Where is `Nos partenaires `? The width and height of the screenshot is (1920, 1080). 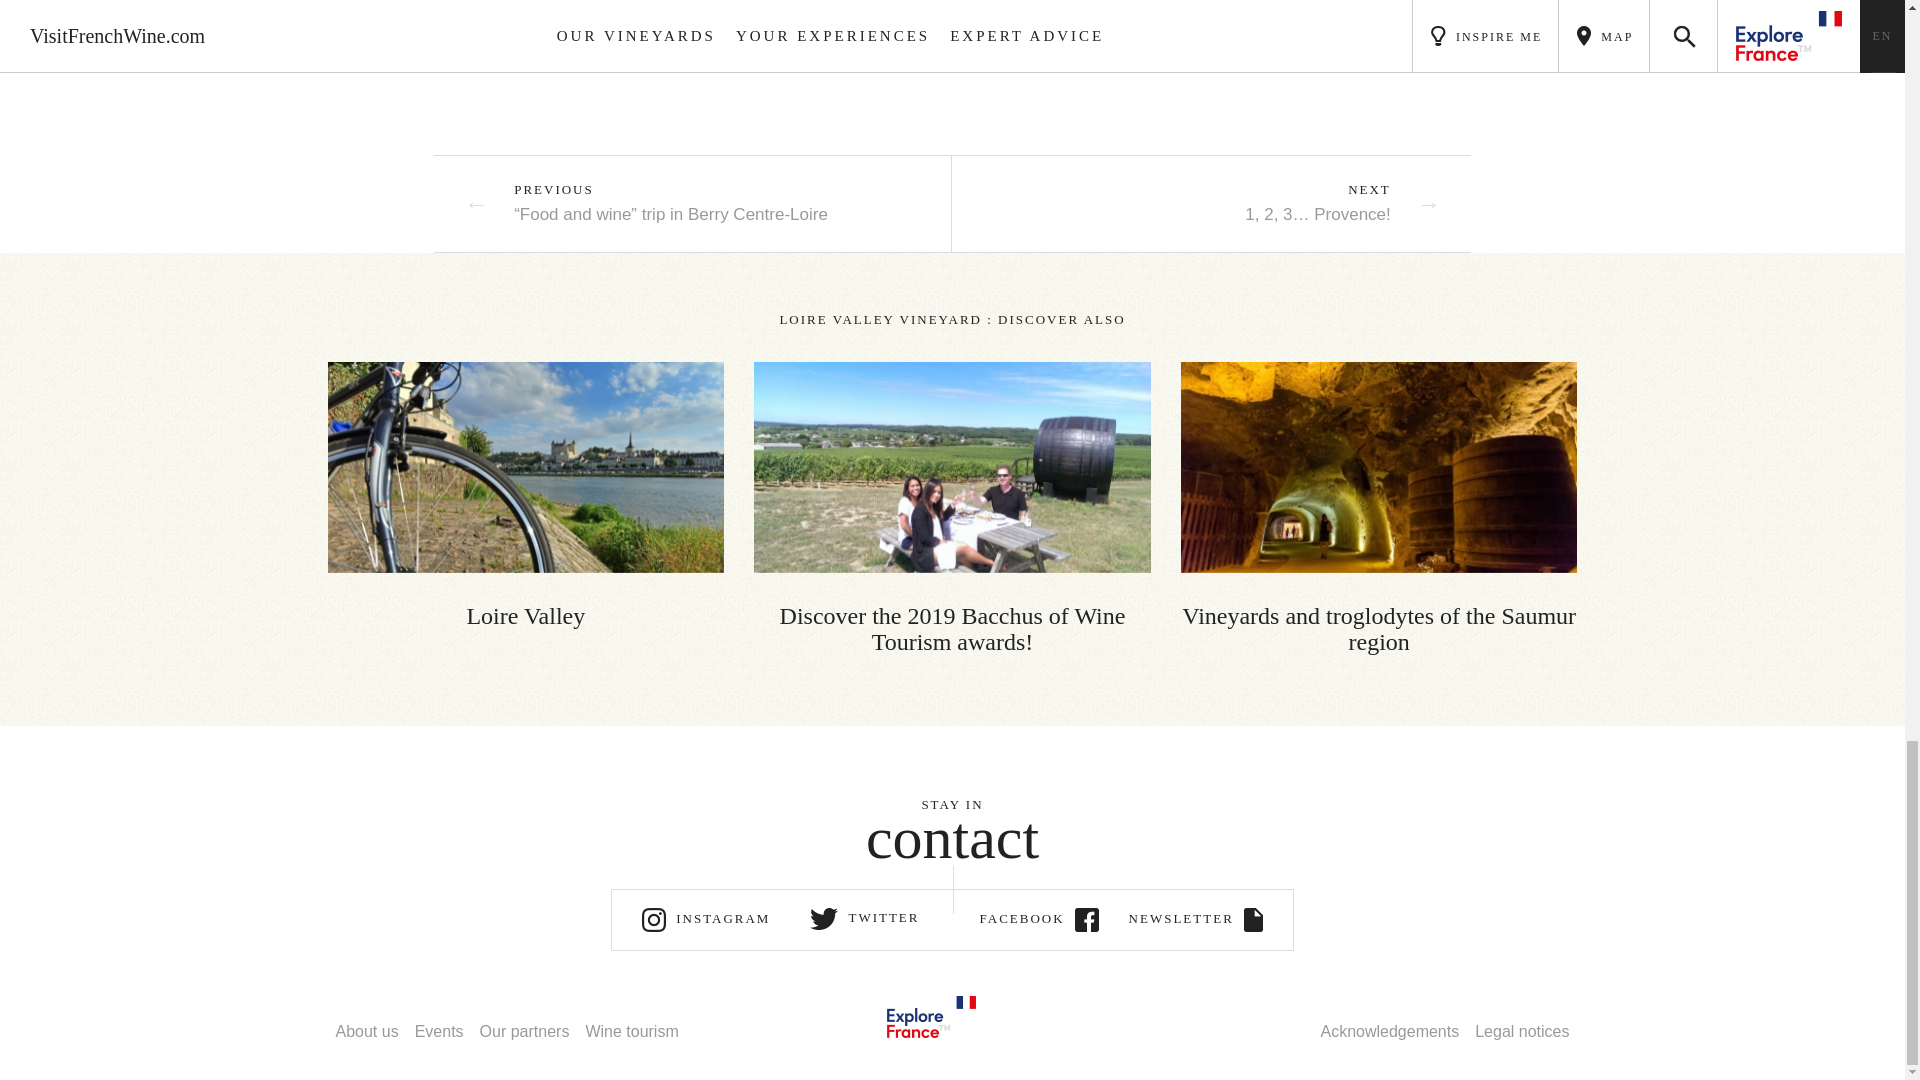
Nos partenaires  is located at coordinates (524, 1031).